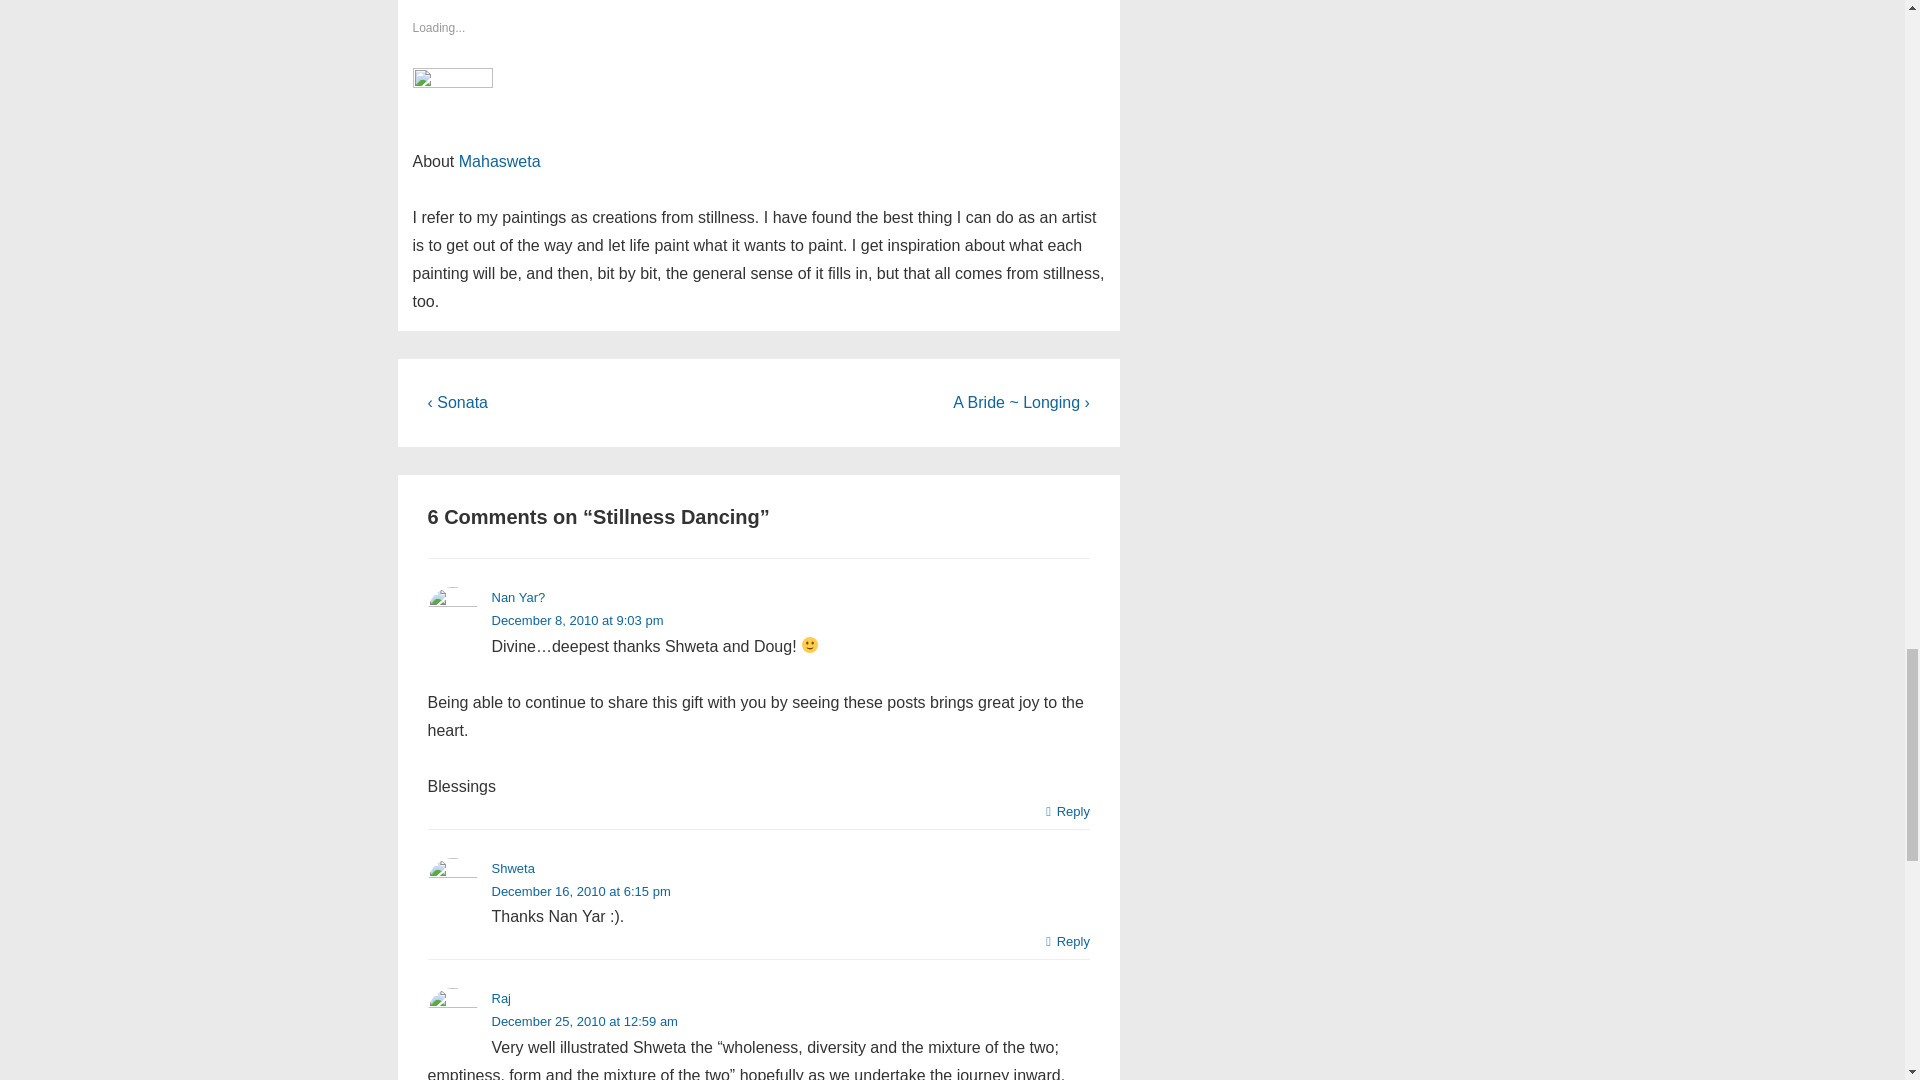 This screenshot has height=1080, width=1920. What do you see at coordinates (500, 161) in the screenshot?
I see `Mahasweta` at bounding box center [500, 161].